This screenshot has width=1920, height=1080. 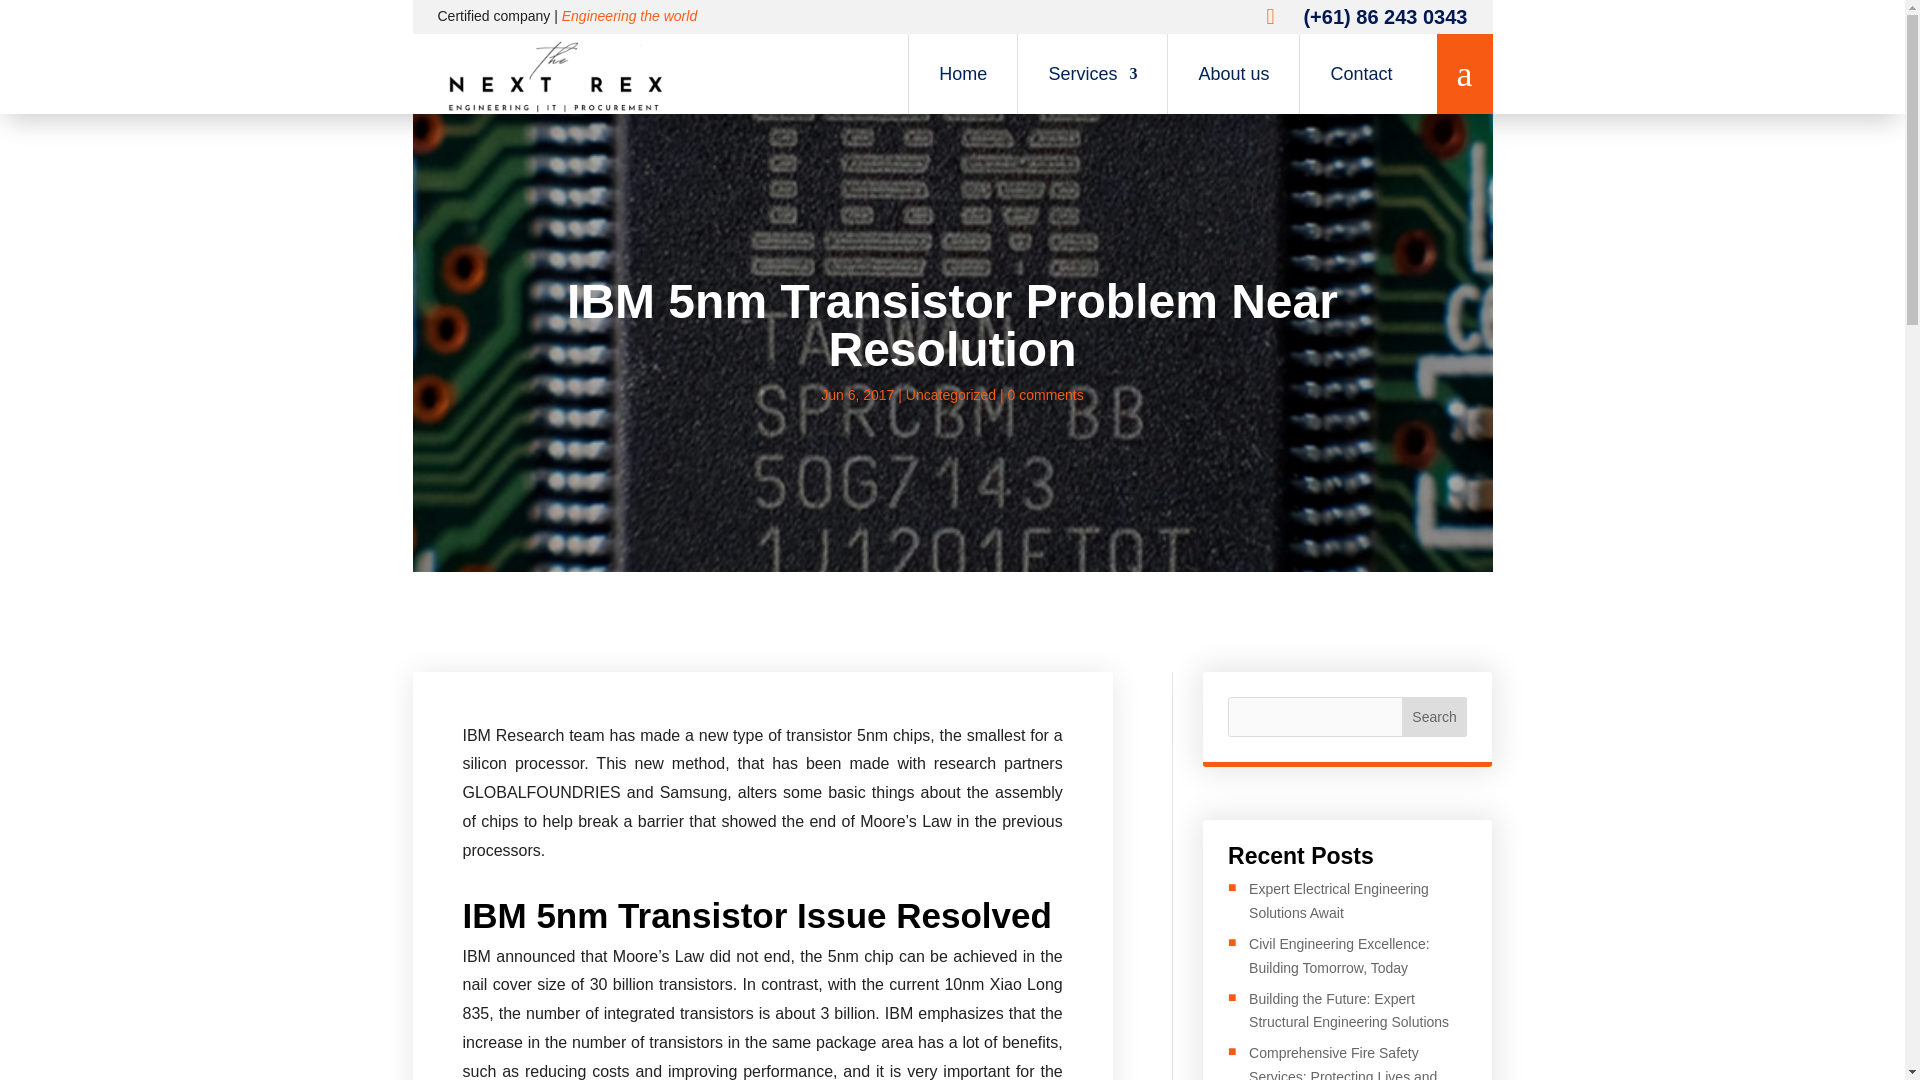 What do you see at coordinates (1338, 901) in the screenshot?
I see `Expert Electrical Engineering Solutions Await` at bounding box center [1338, 901].